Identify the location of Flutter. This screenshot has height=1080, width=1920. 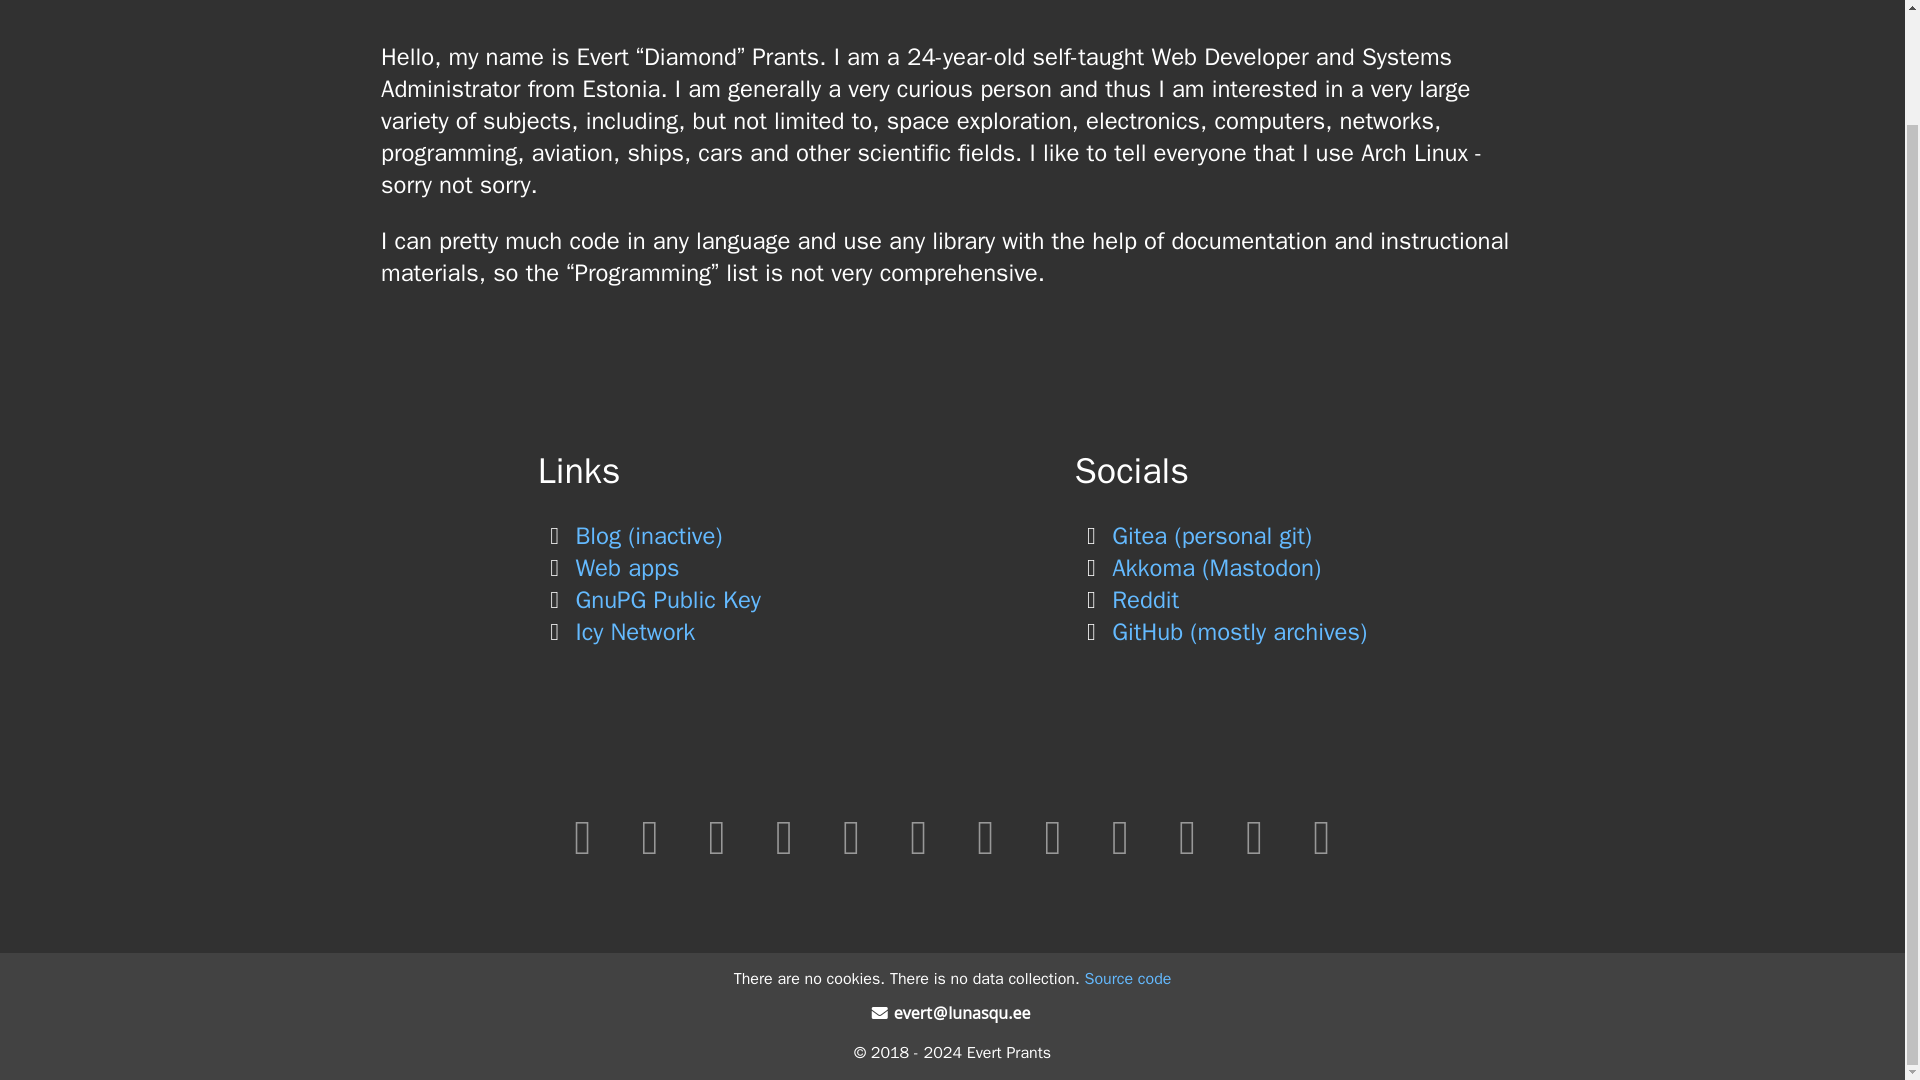
(1187, 838).